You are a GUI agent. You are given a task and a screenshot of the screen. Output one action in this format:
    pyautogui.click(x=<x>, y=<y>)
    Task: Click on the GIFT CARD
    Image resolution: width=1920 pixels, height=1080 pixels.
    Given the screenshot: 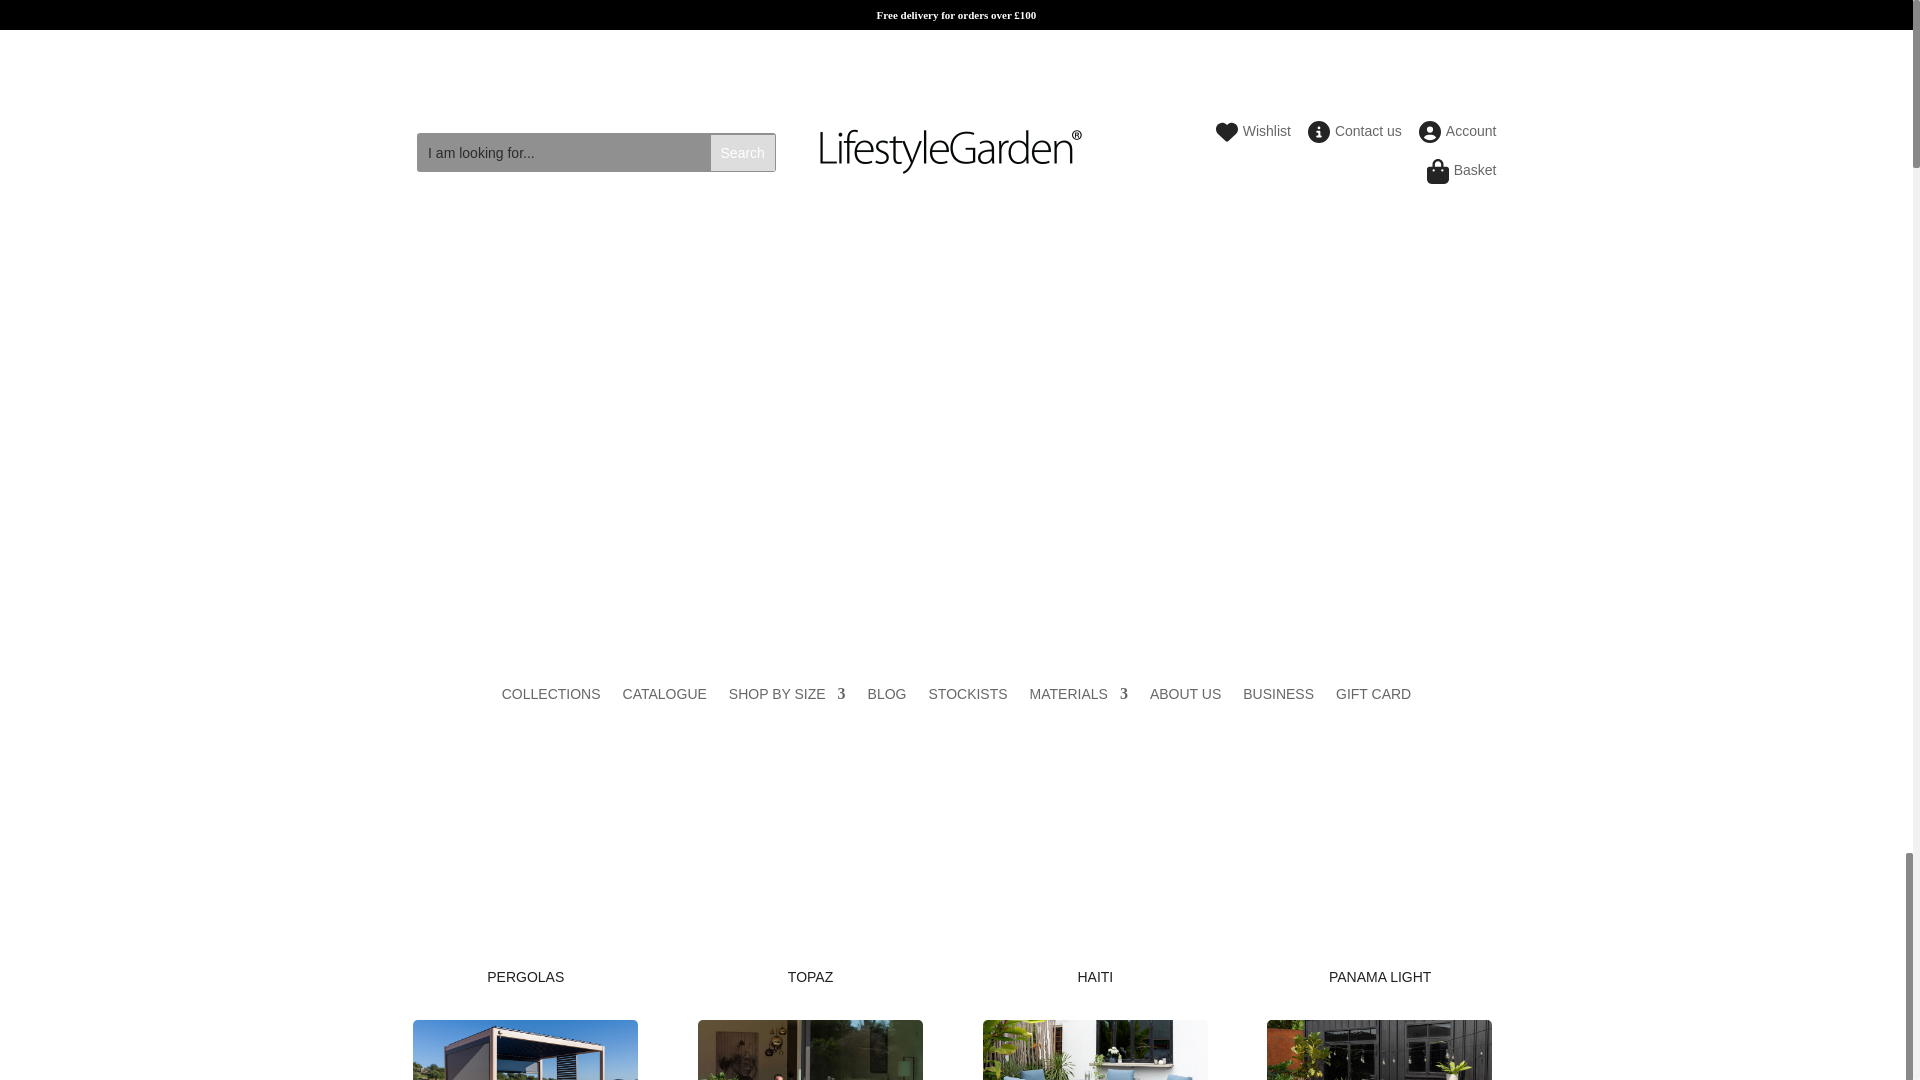 What is the action you would take?
    pyautogui.click(x=1374, y=697)
    